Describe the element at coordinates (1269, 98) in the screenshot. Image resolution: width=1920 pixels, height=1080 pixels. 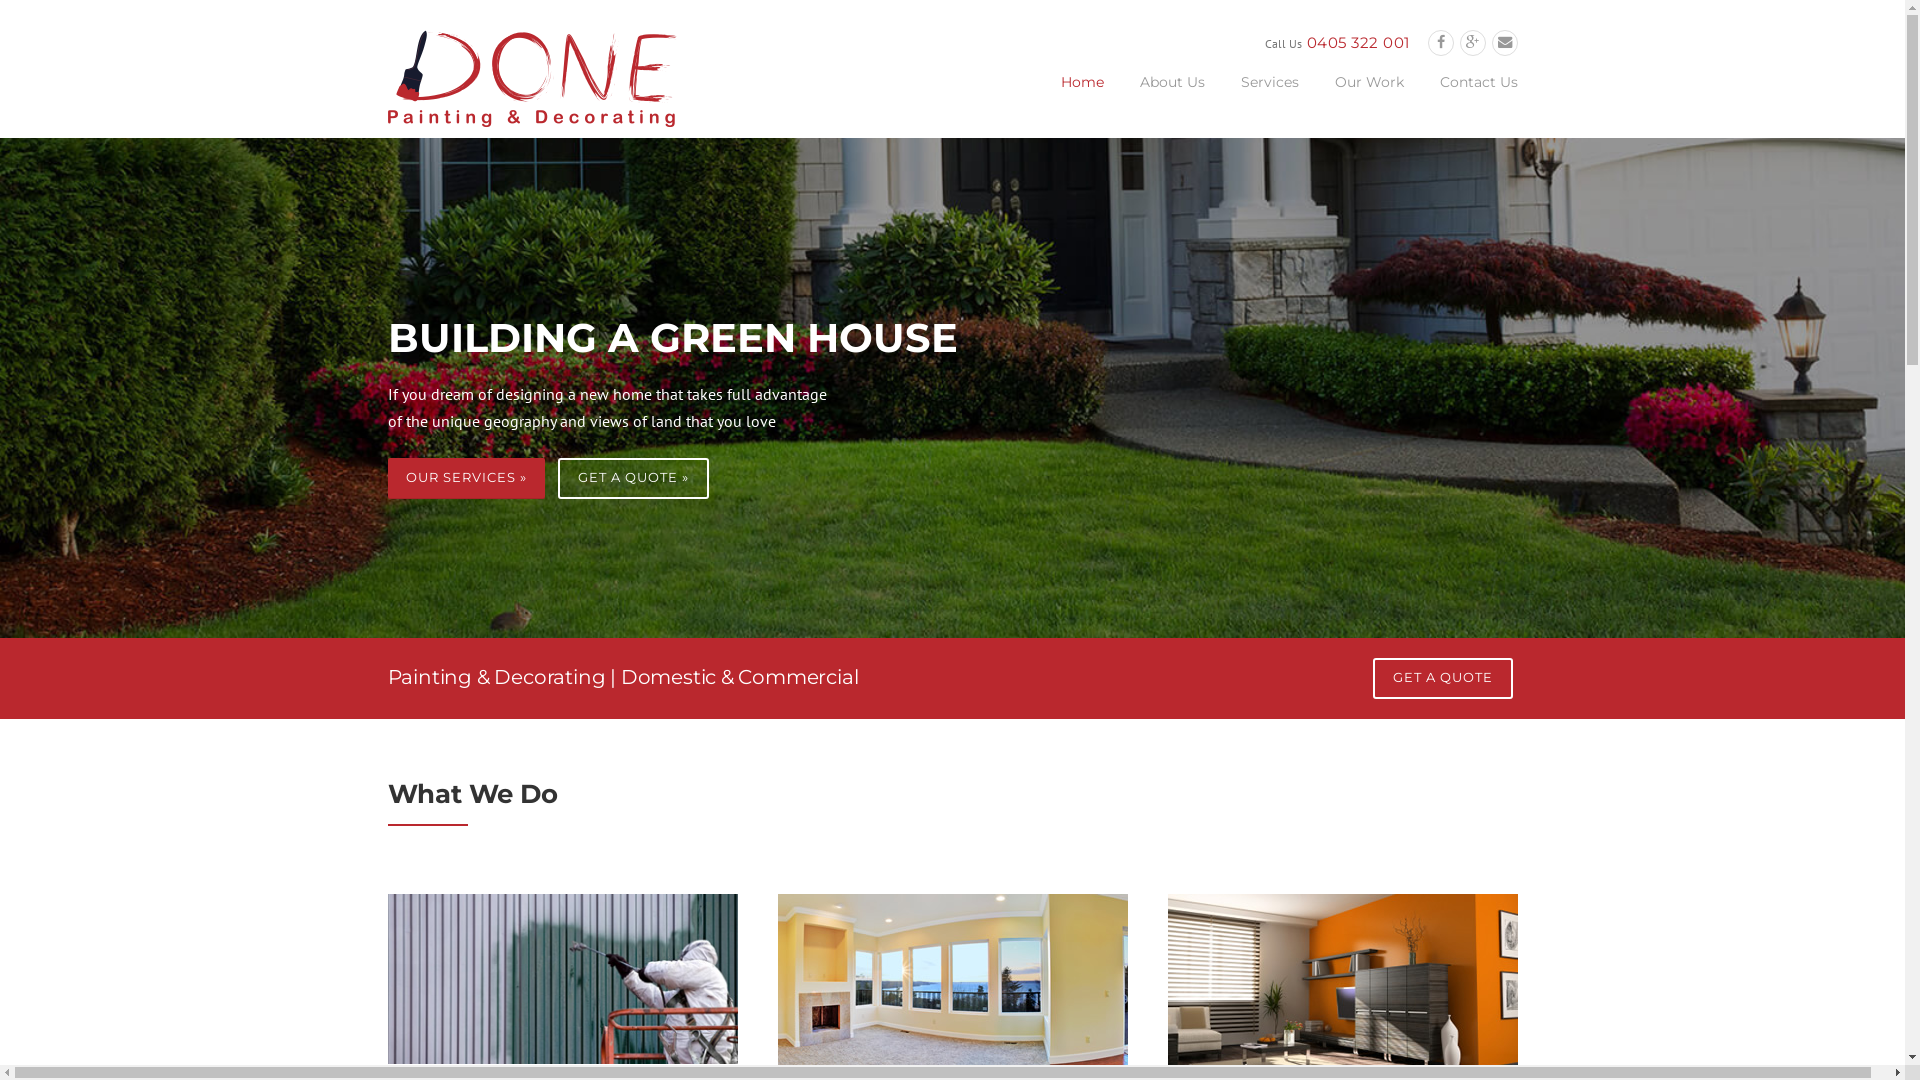
I see `Services` at that location.